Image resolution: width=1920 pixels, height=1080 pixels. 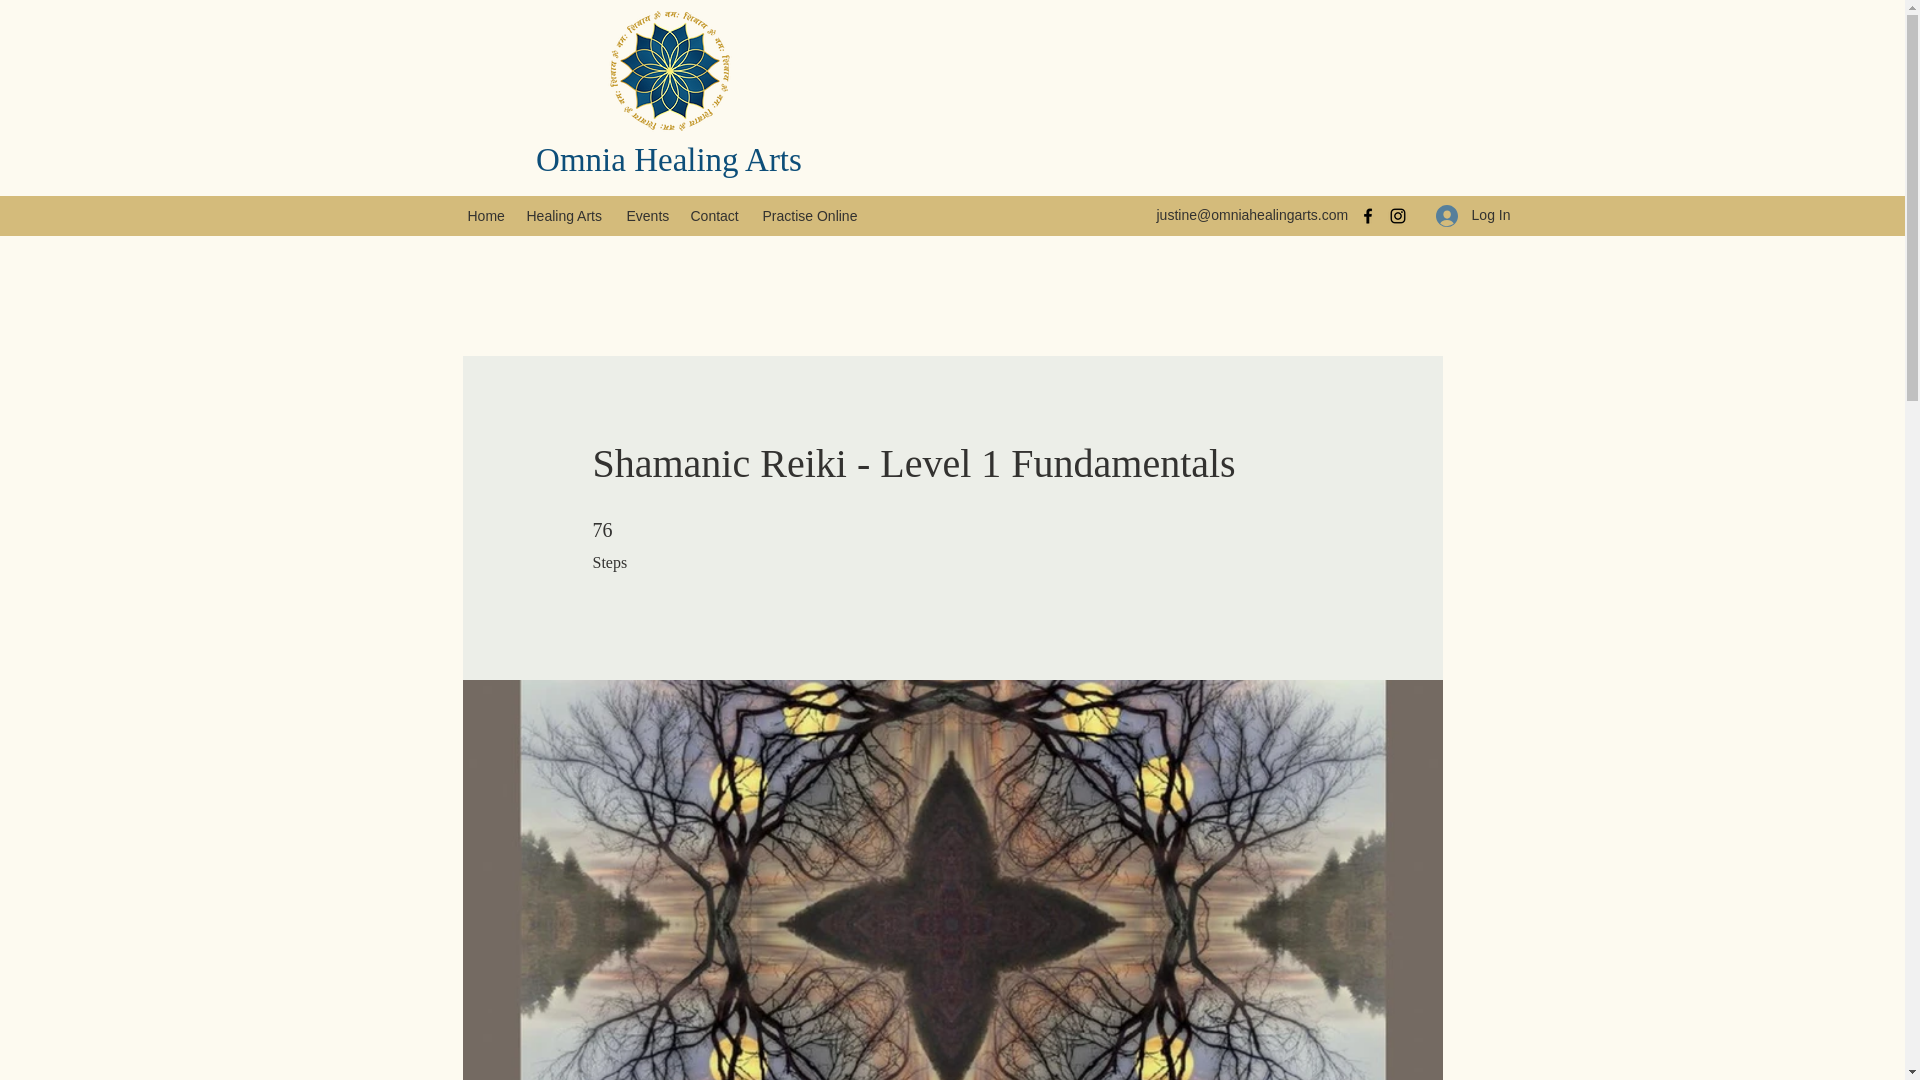 I want to click on Log In, so click(x=1473, y=215).